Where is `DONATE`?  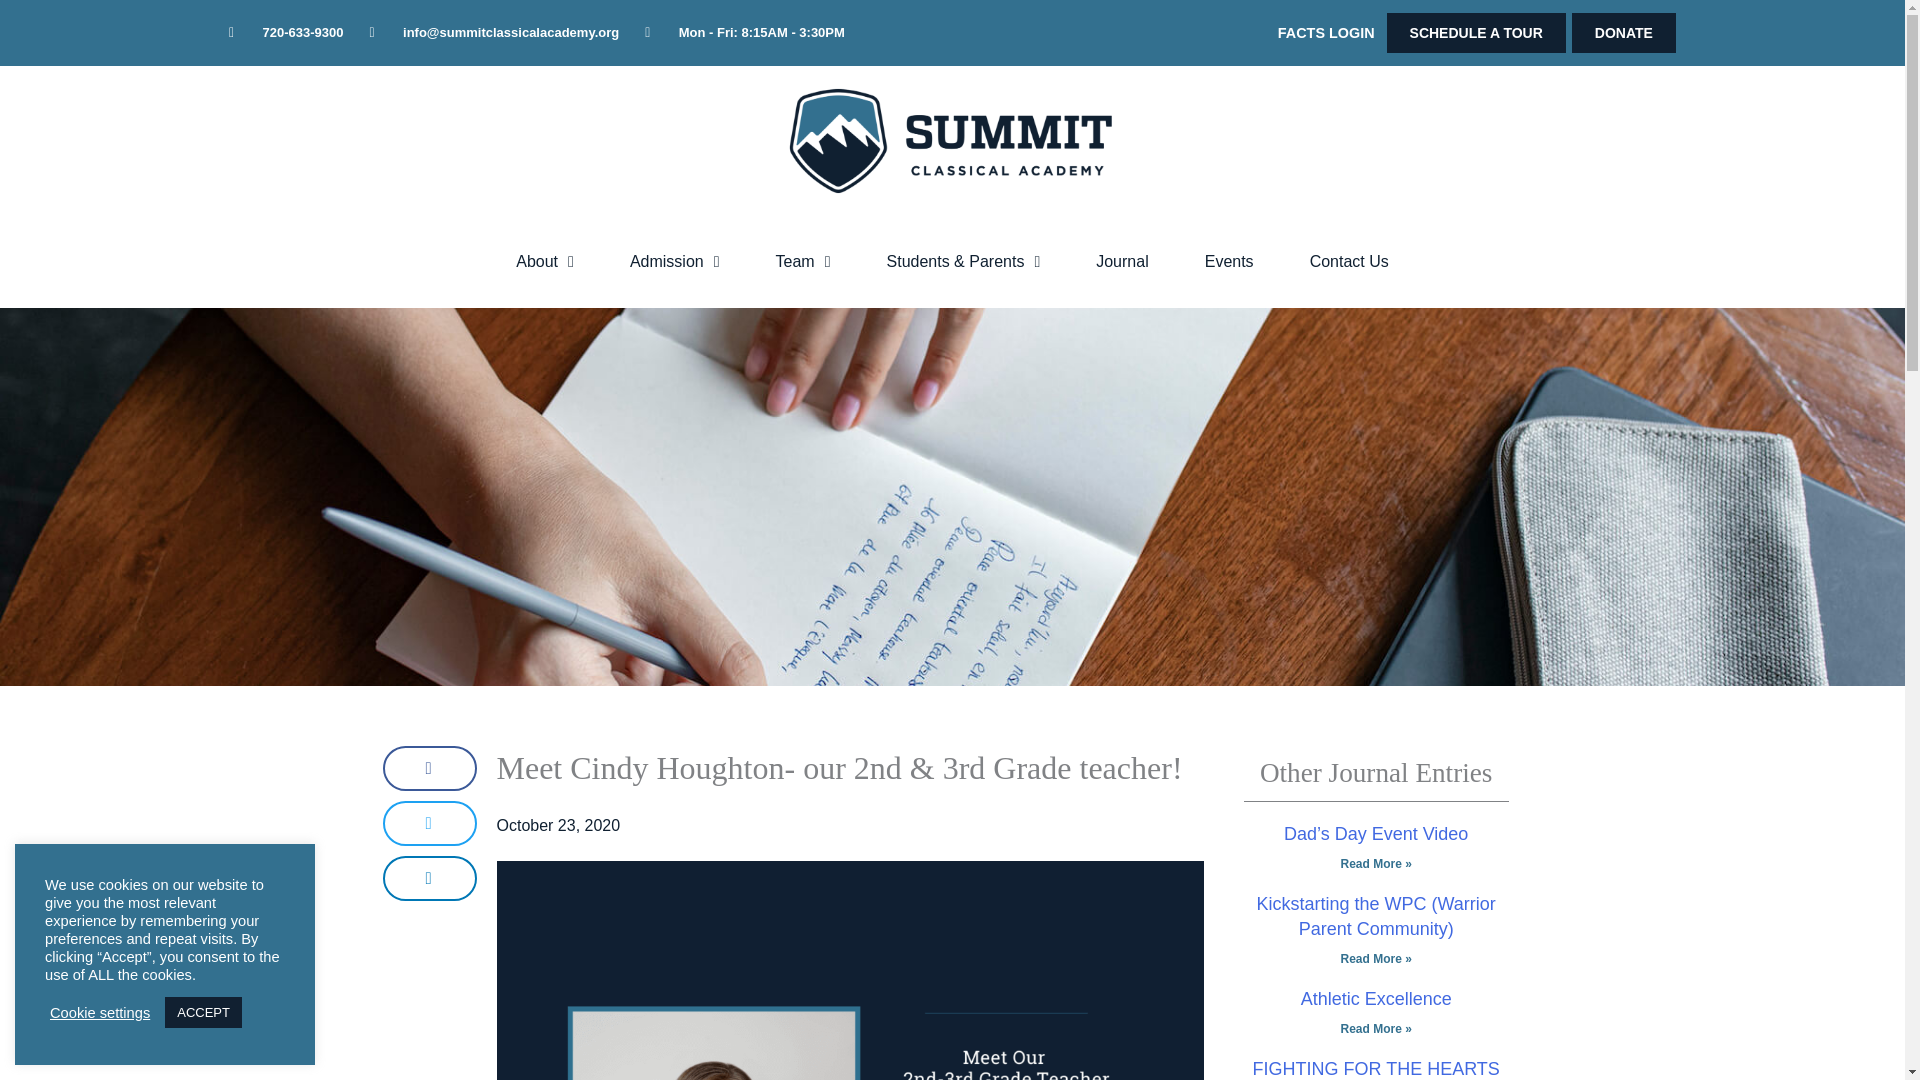 DONATE is located at coordinates (1624, 32).